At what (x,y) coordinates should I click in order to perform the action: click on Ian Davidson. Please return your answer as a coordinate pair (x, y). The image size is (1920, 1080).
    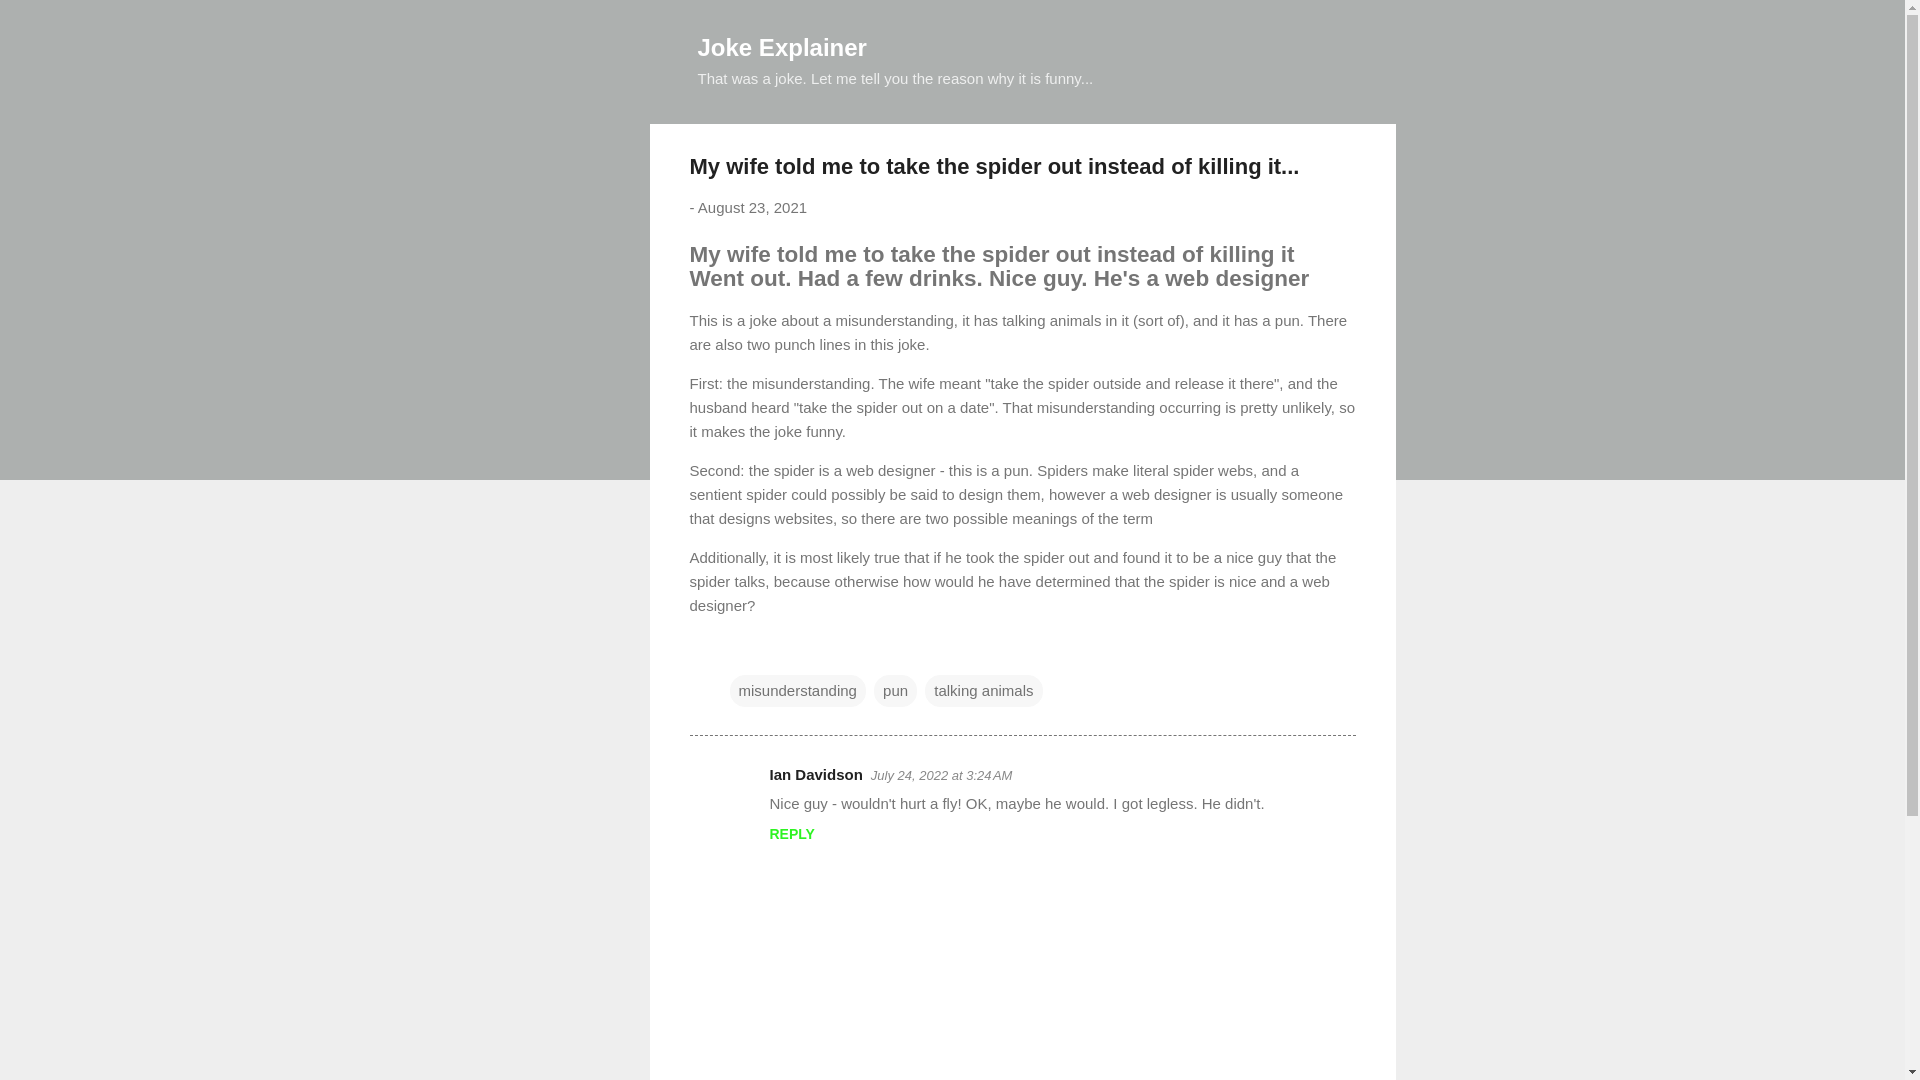
    Looking at the image, I should click on (816, 774).